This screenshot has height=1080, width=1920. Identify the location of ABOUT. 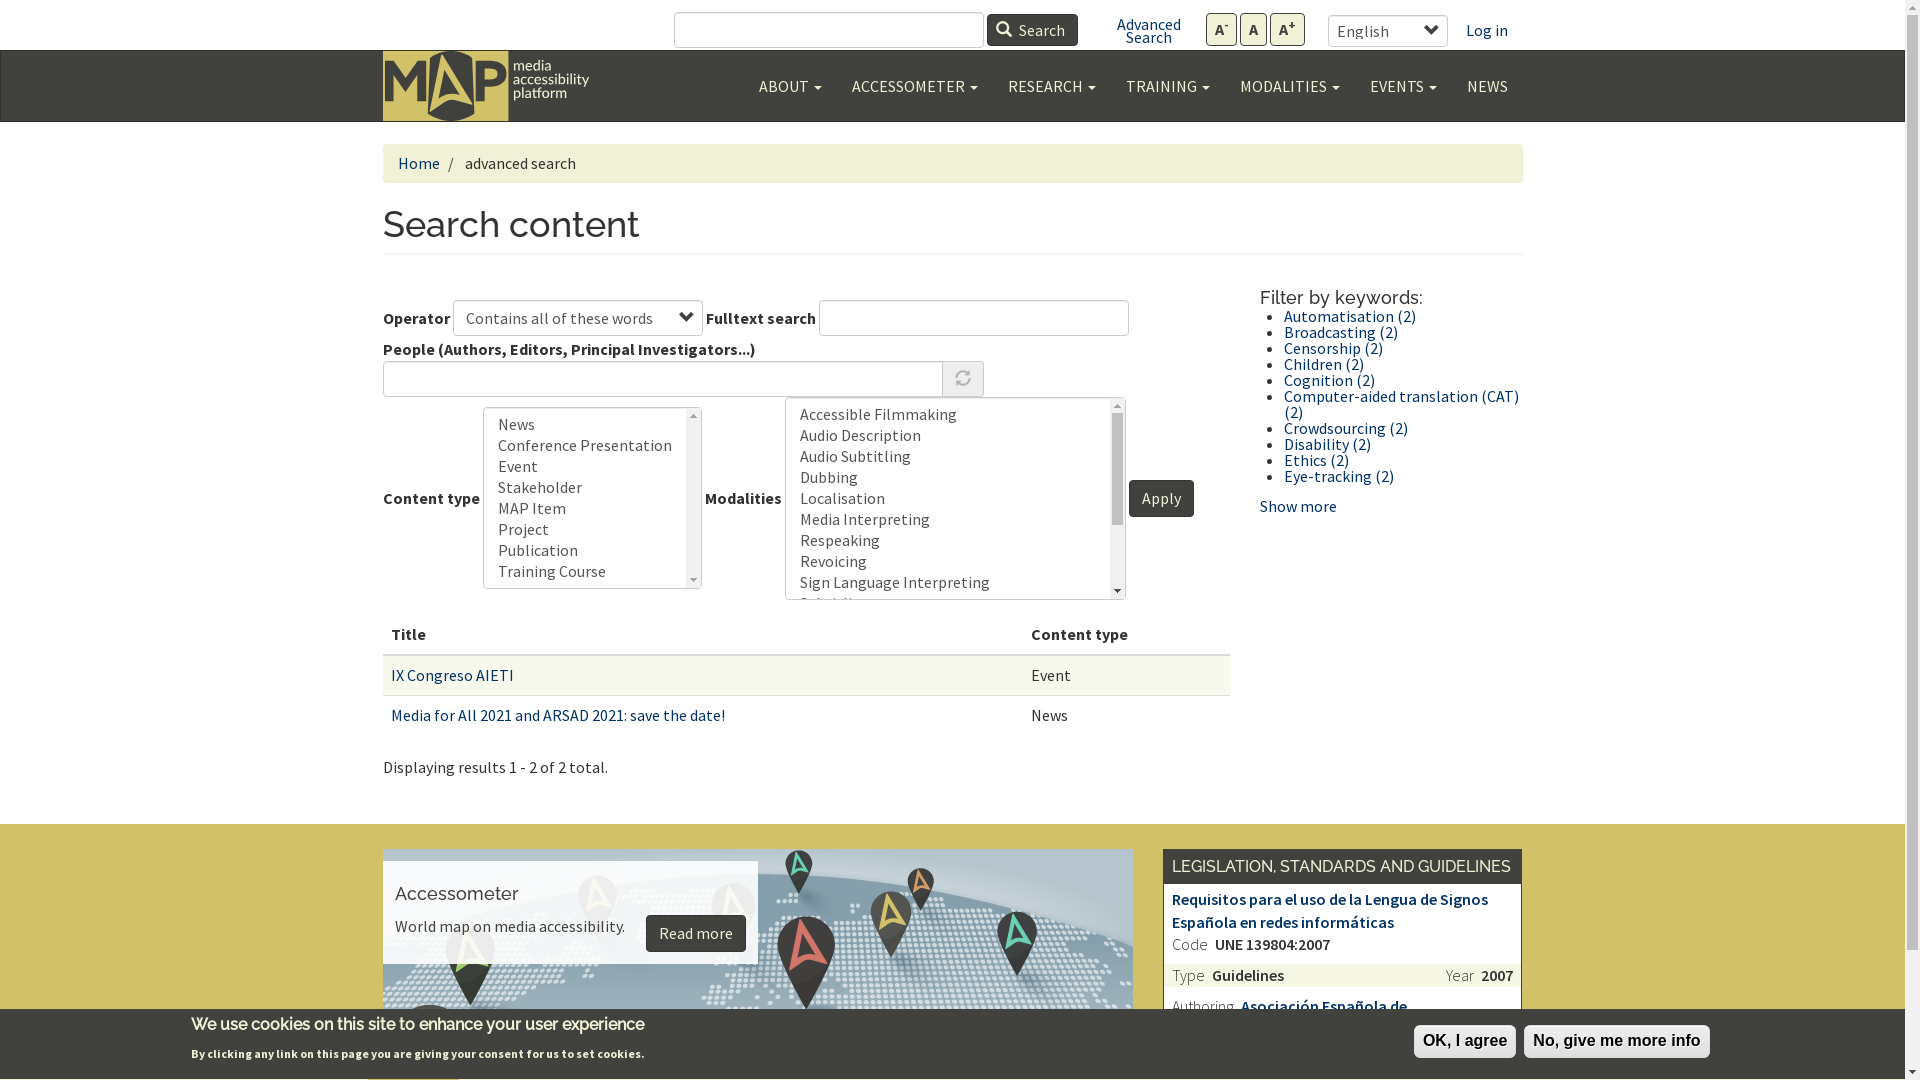
(790, 86).